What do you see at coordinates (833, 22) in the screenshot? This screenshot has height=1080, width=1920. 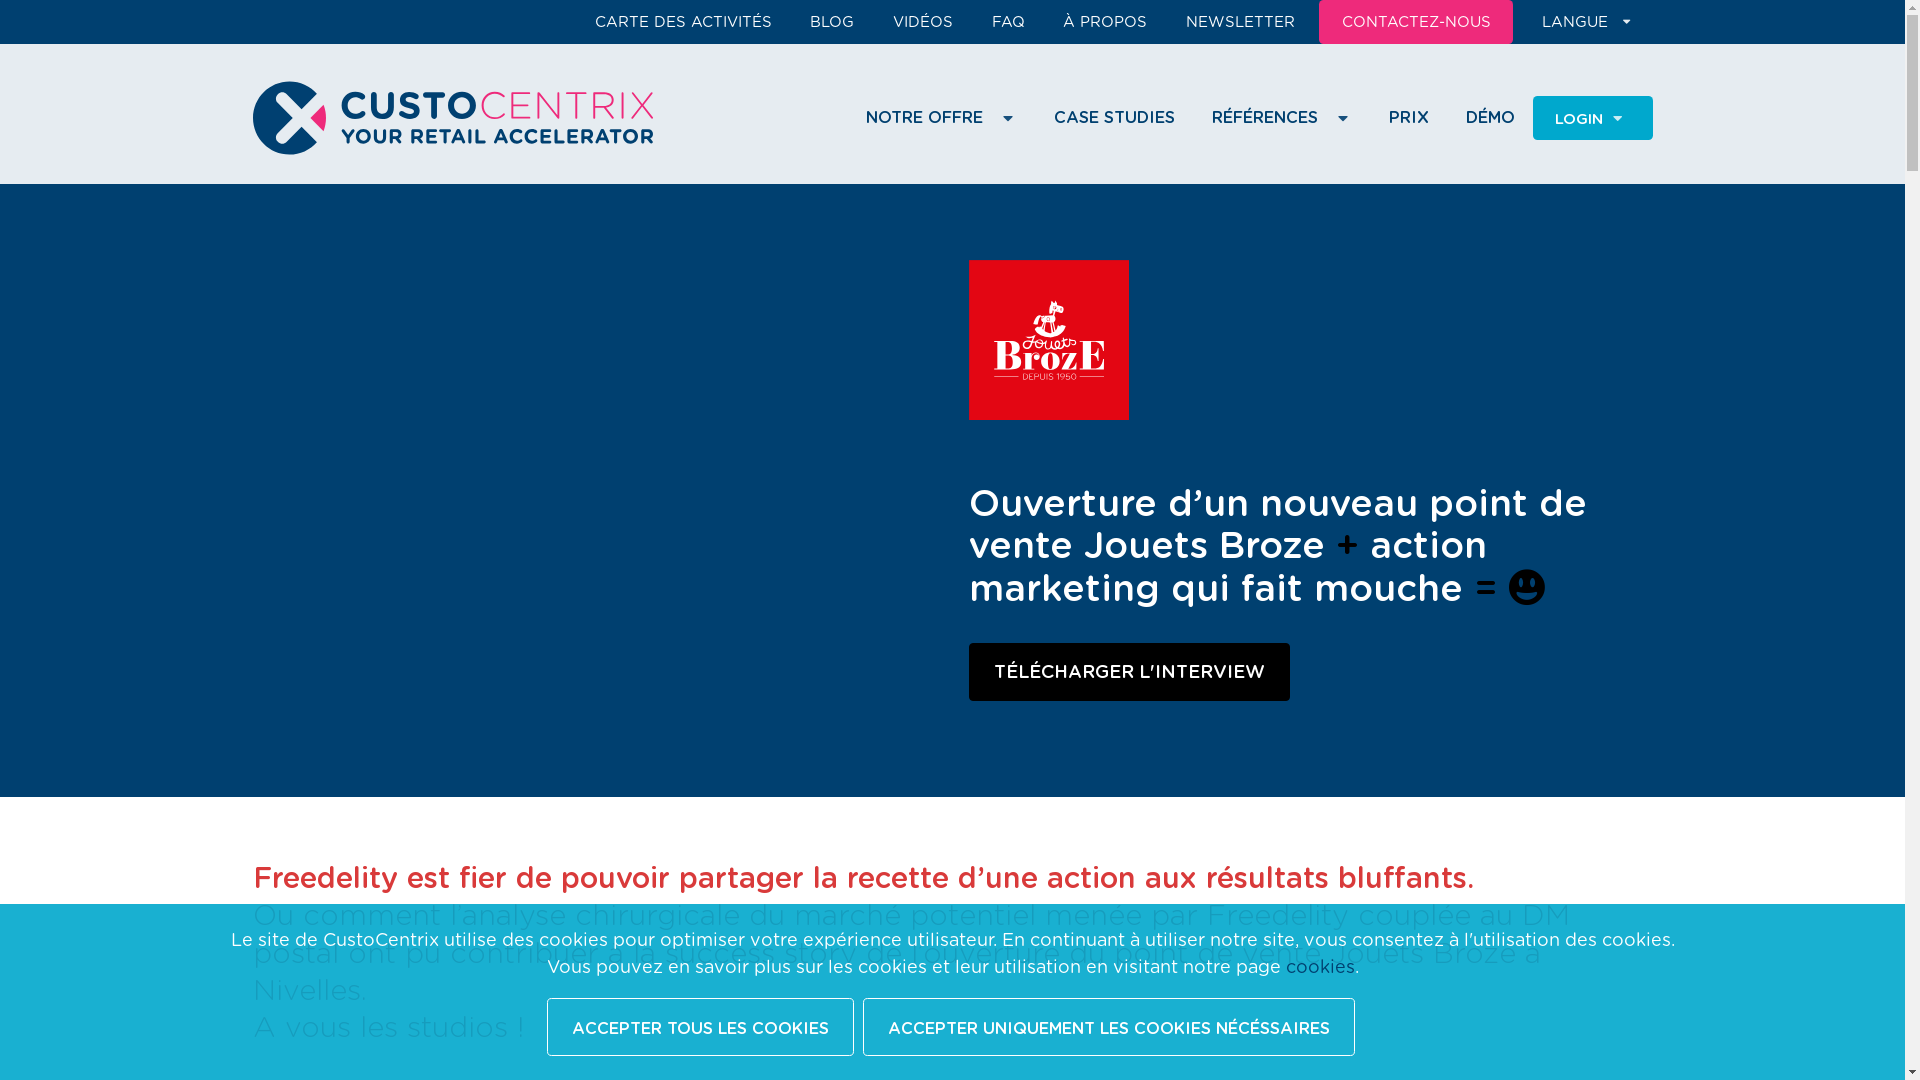 I see `BLOG` at bounding box center [833, 22].